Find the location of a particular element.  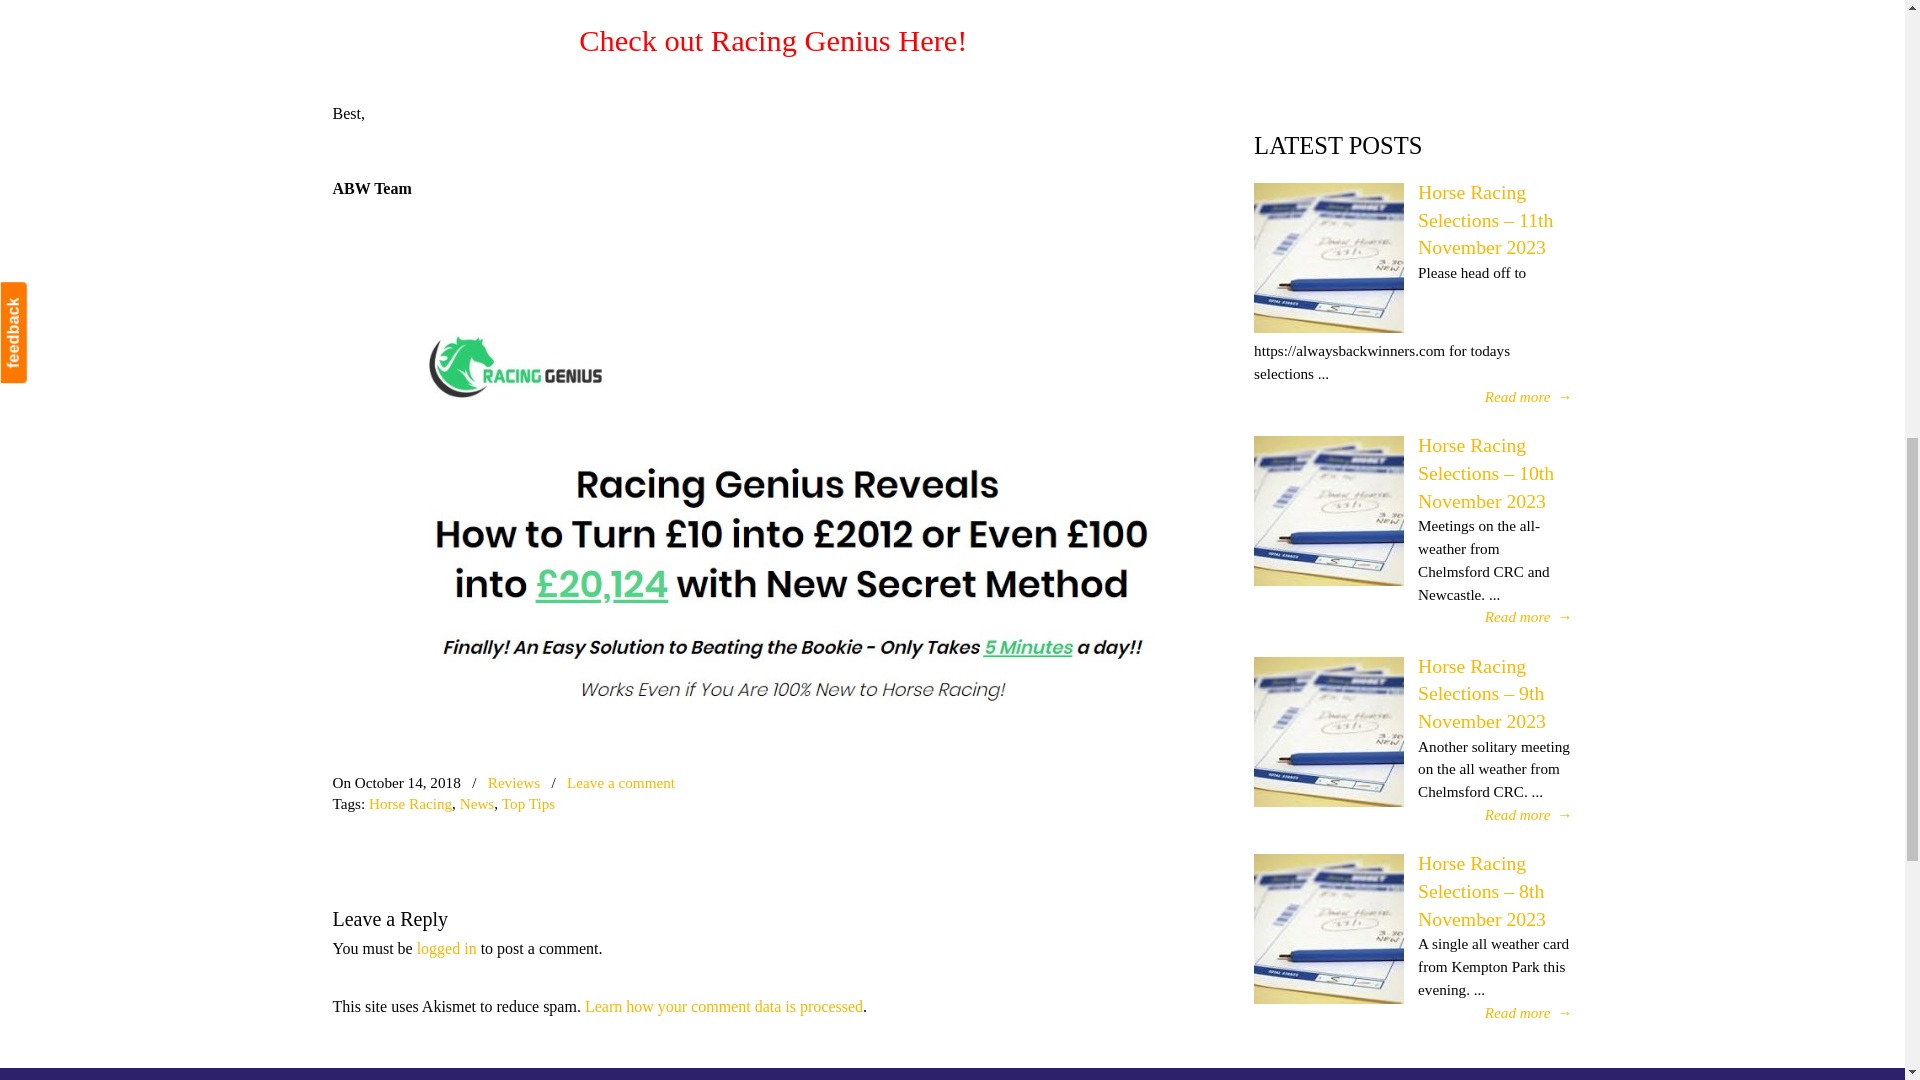

Top Tips is located at coordinates (528, 803).